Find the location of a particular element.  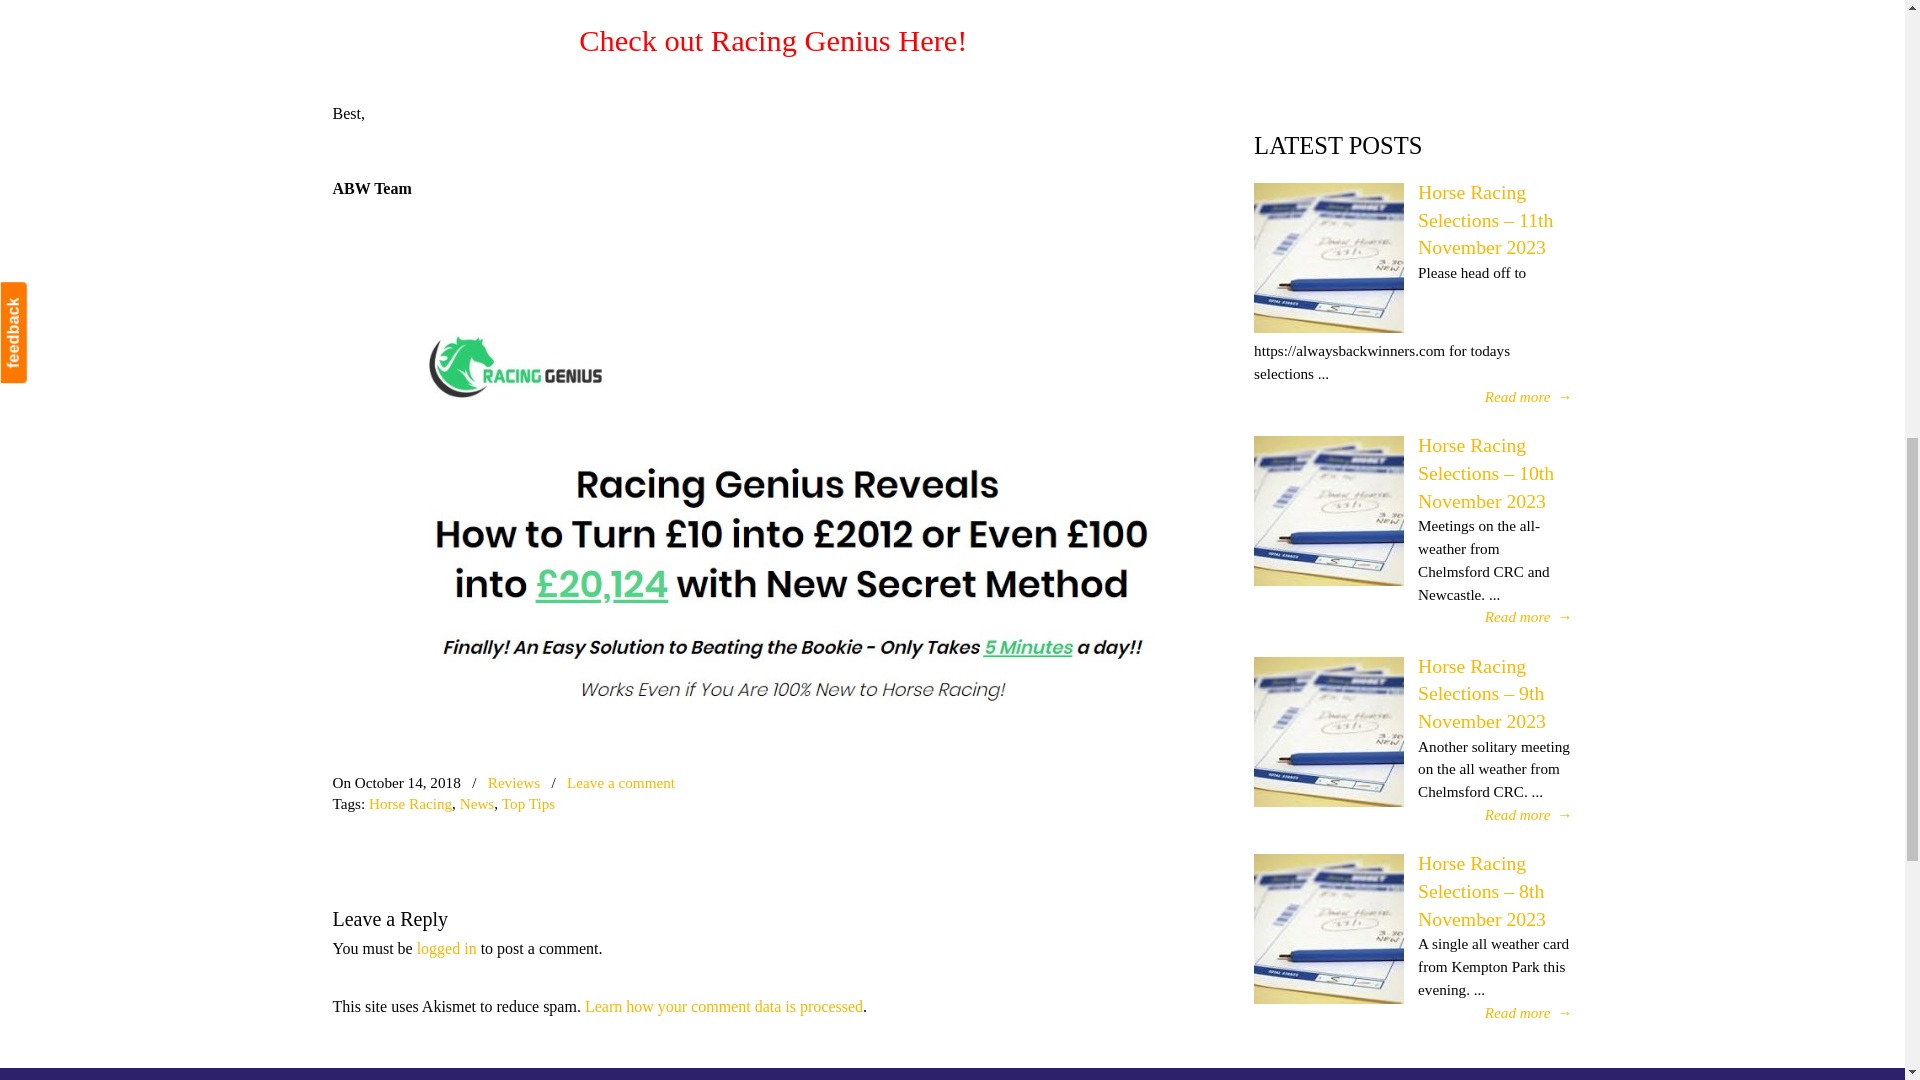

Top Tips is located at coordinates (528, 803).